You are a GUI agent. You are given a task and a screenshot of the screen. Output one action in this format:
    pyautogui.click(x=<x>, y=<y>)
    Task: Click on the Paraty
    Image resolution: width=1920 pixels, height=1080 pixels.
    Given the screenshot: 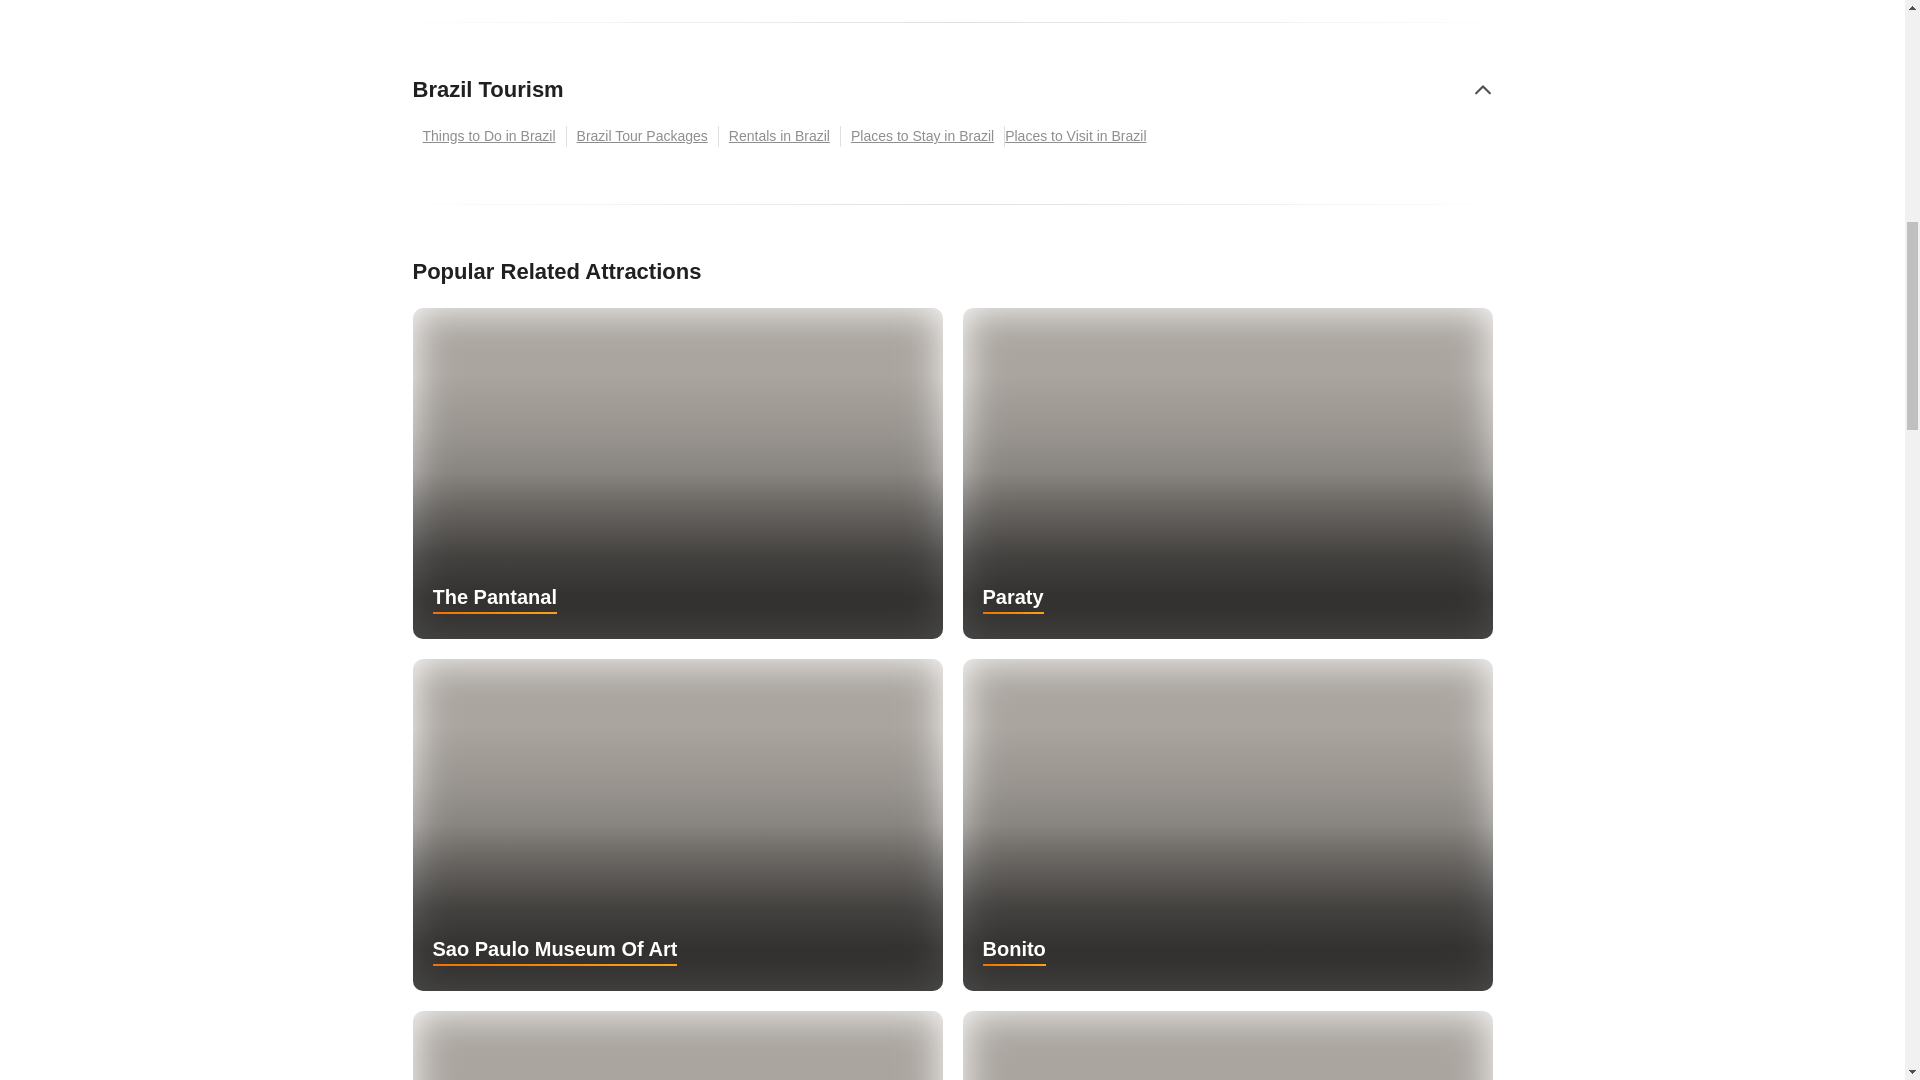 What is the action you would take?
    pyautogui.click(x=1226, y=473)
    